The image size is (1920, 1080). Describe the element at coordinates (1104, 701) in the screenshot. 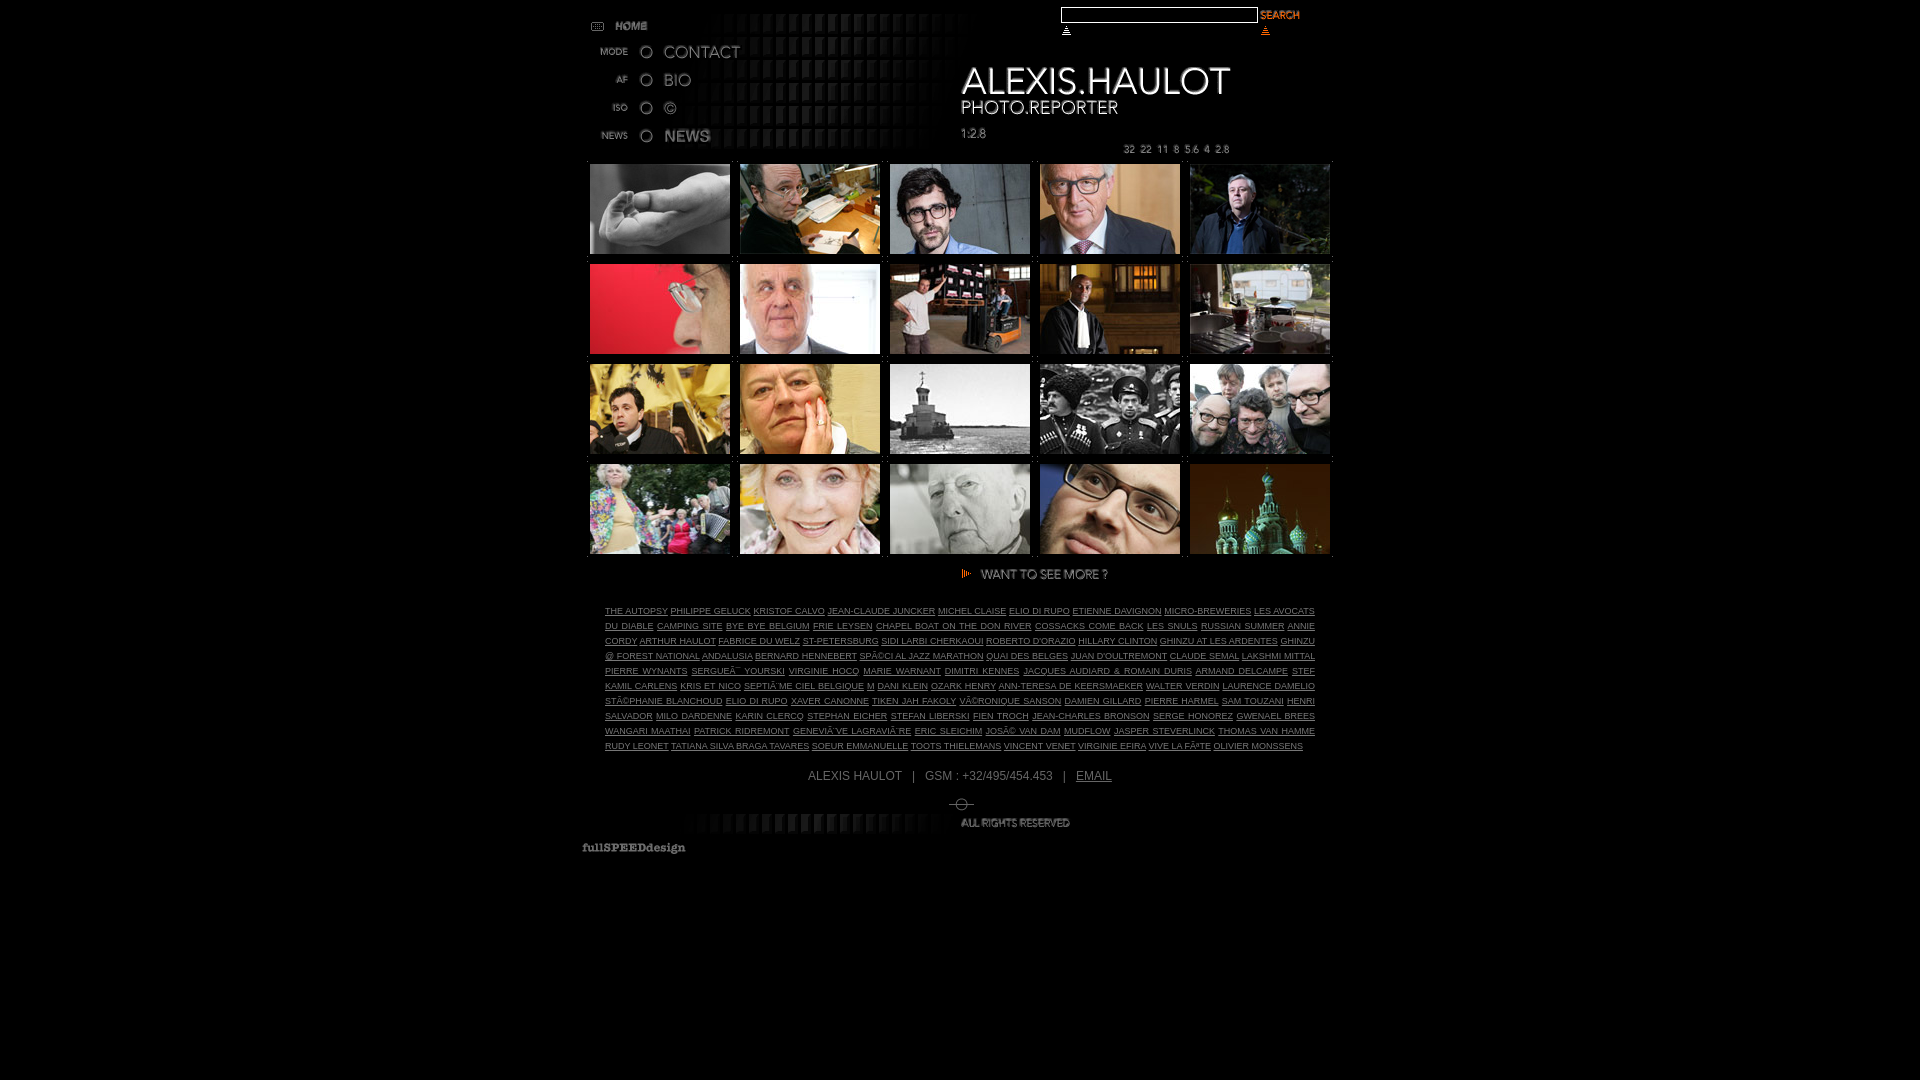

I see `DAMIEN GILLARD` at that location.